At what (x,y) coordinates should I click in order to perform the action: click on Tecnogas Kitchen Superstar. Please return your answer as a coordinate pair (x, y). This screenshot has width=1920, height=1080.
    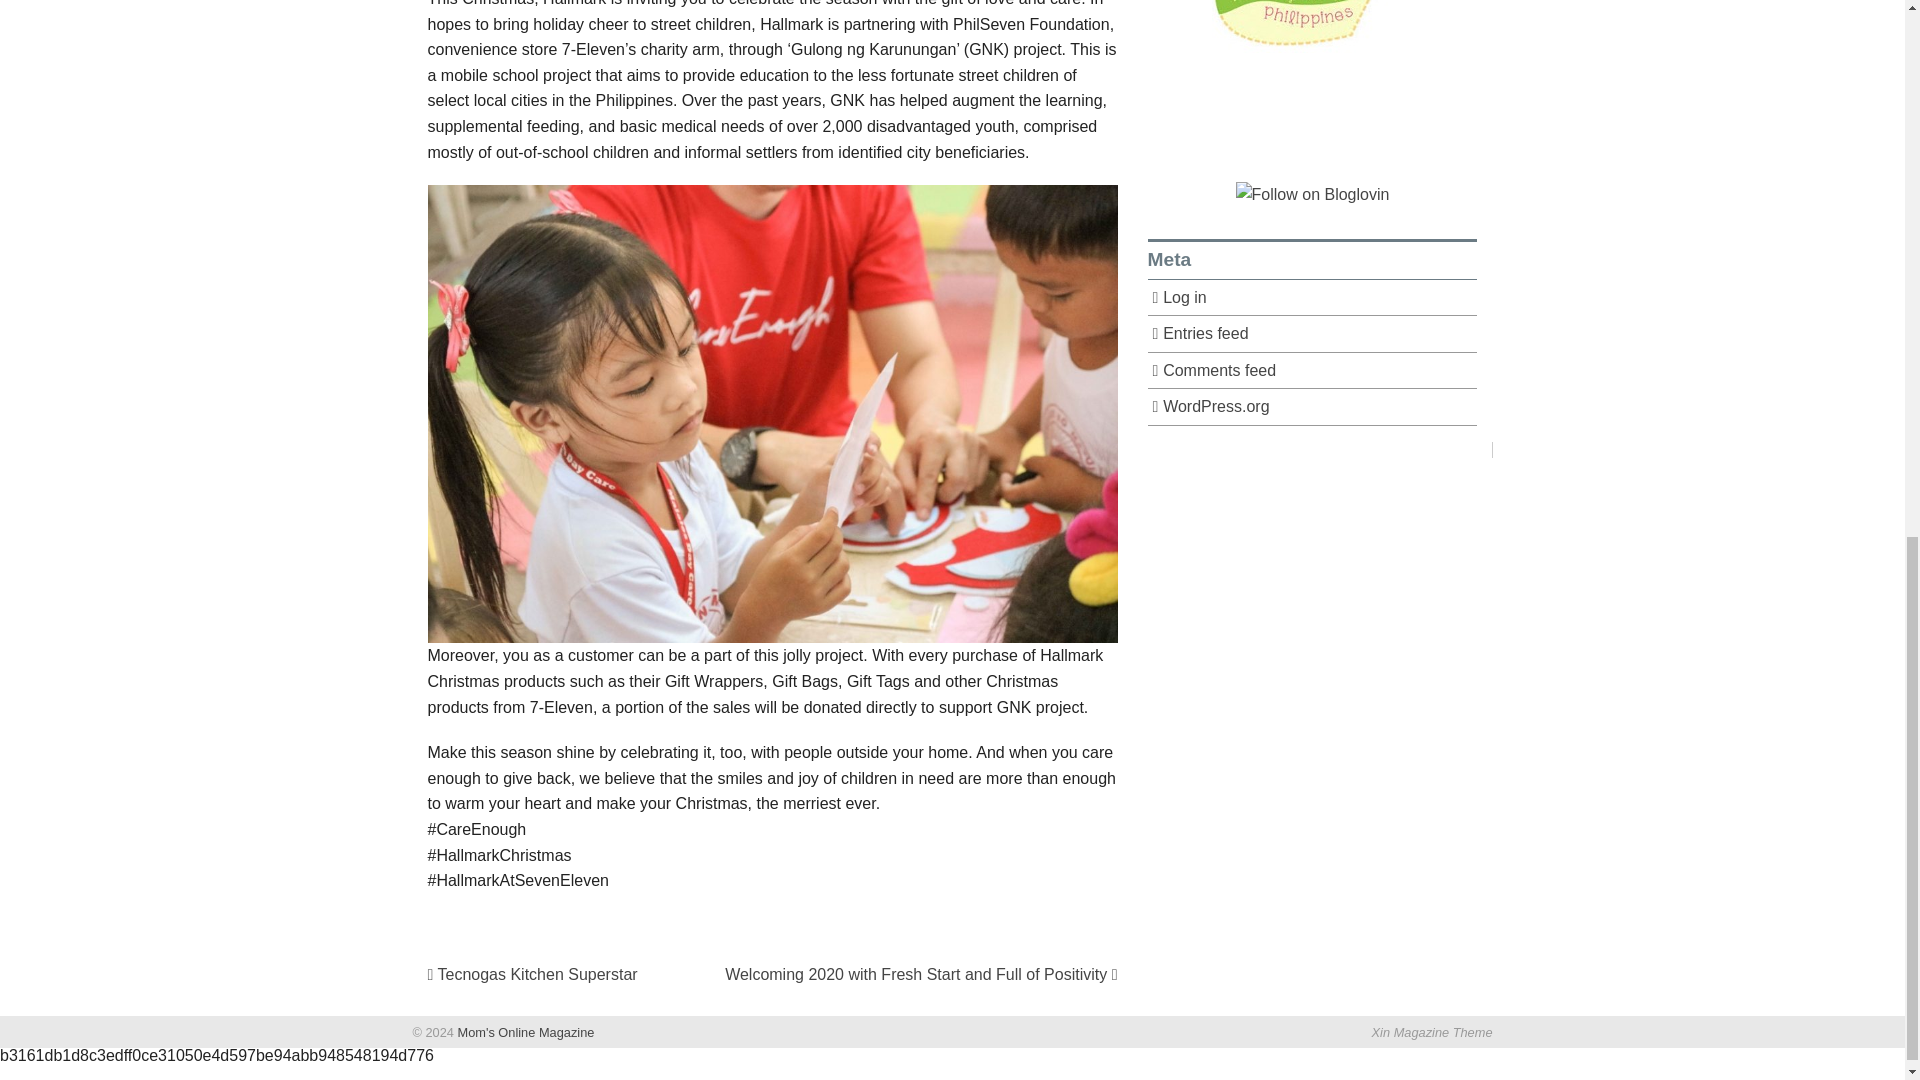
    Looking at the image, I should click on (532, 974).